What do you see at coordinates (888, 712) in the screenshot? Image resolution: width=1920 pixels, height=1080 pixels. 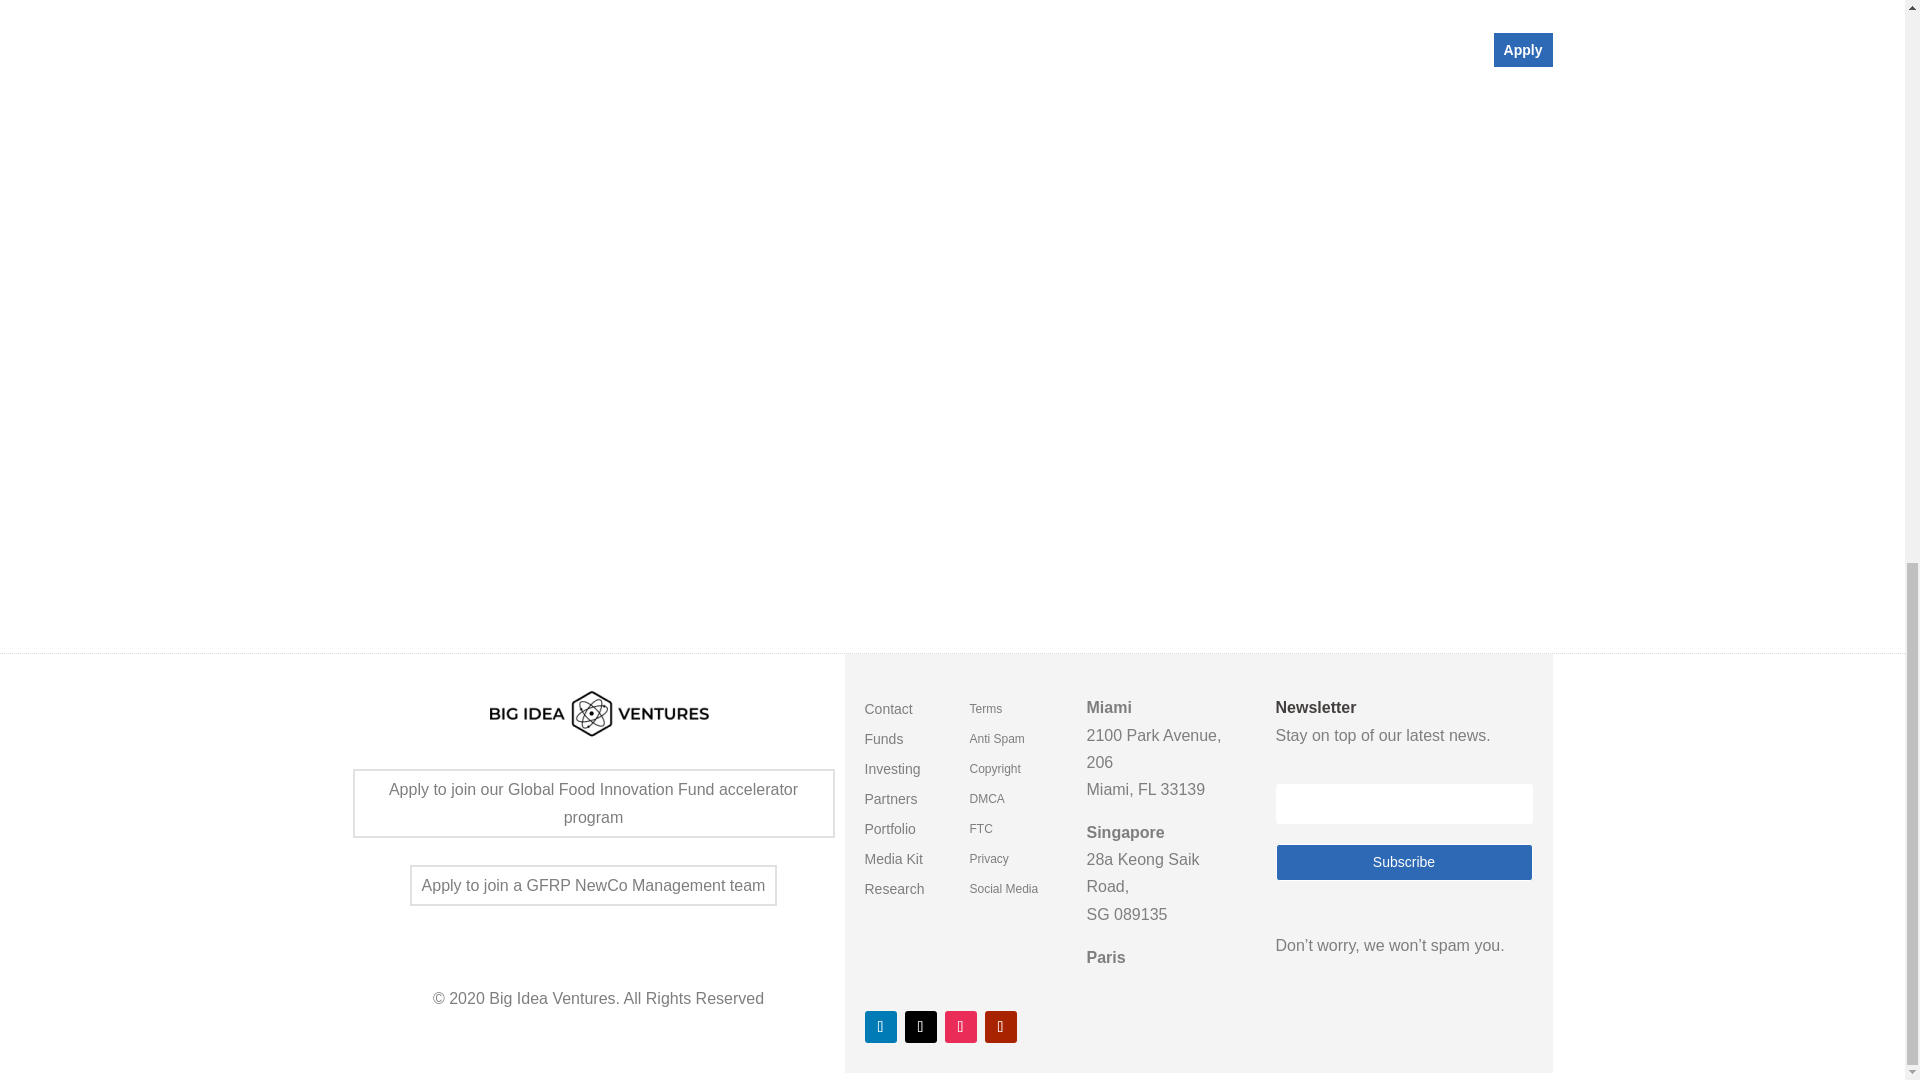 I see `Contact` at bounding box center [888, 712].